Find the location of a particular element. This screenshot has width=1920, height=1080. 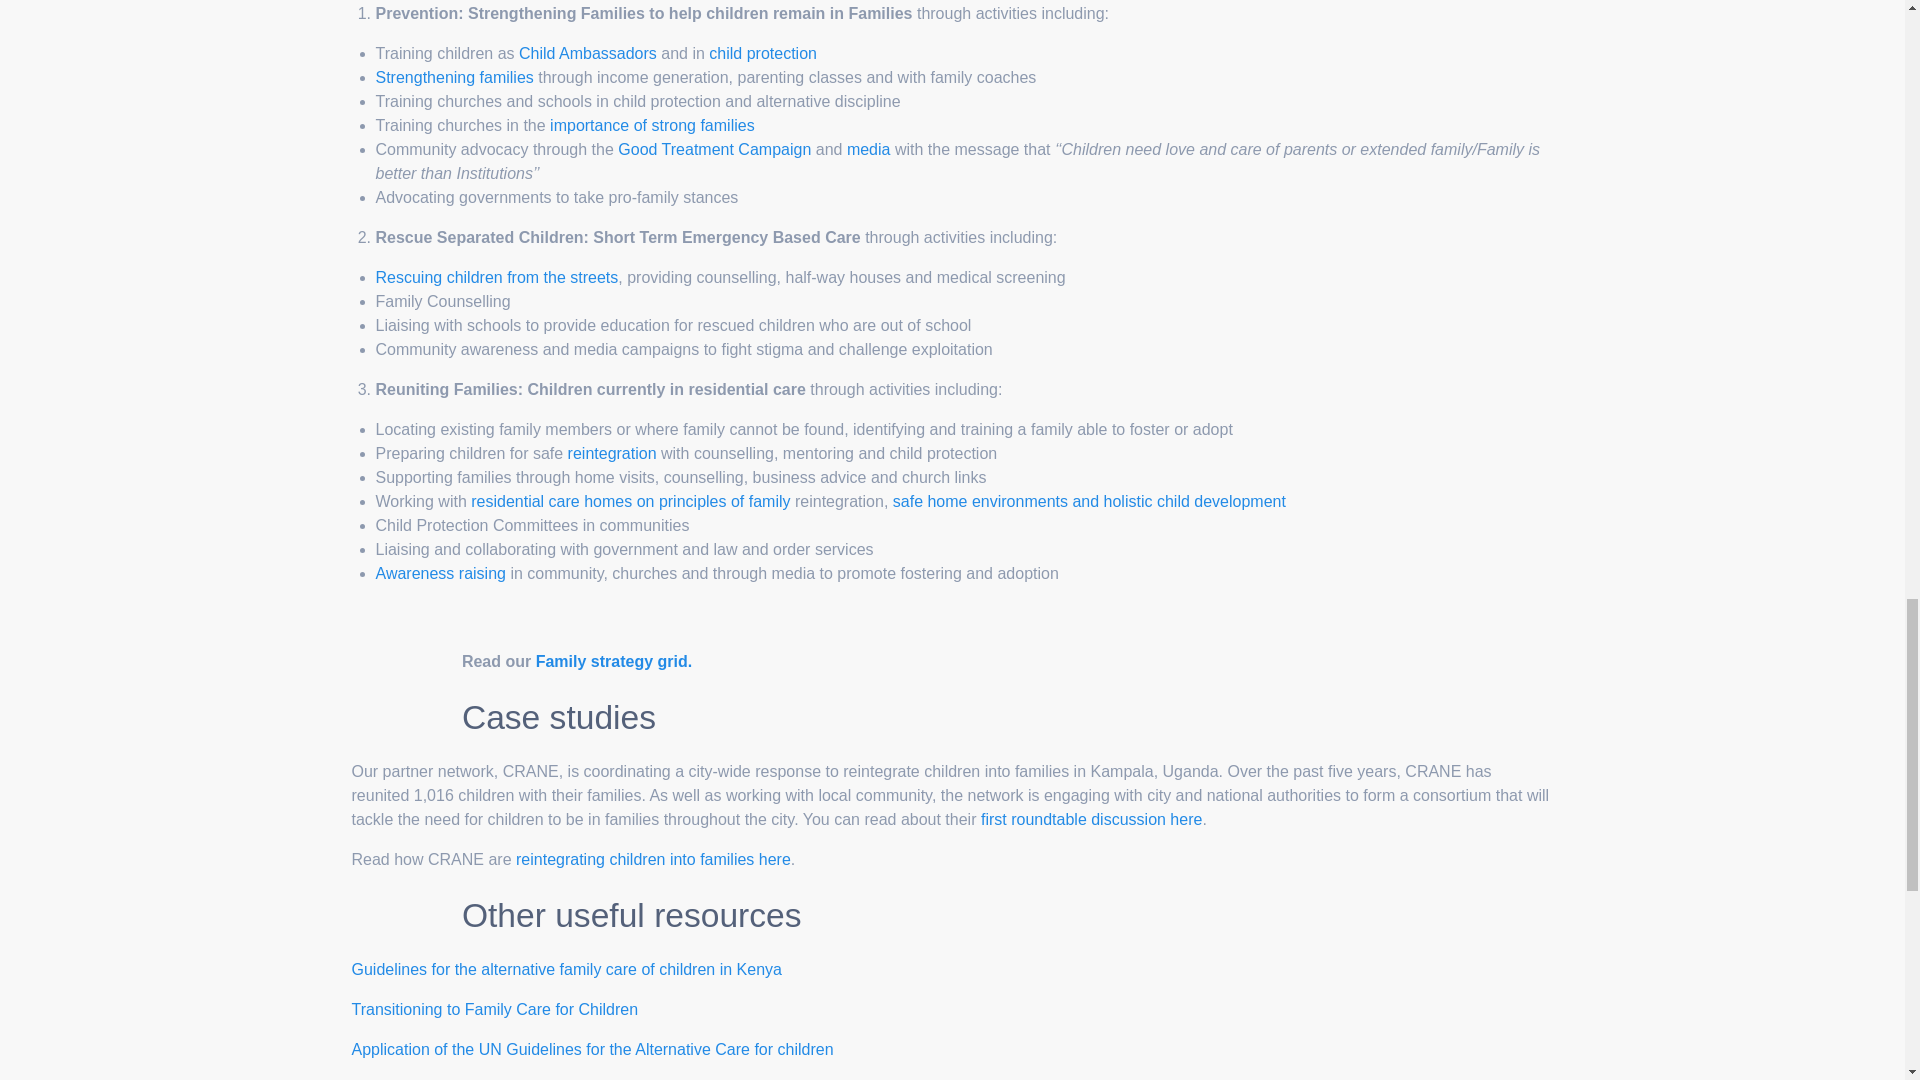

safe home environments and holistic child development is located at coordinates (1089, 500).